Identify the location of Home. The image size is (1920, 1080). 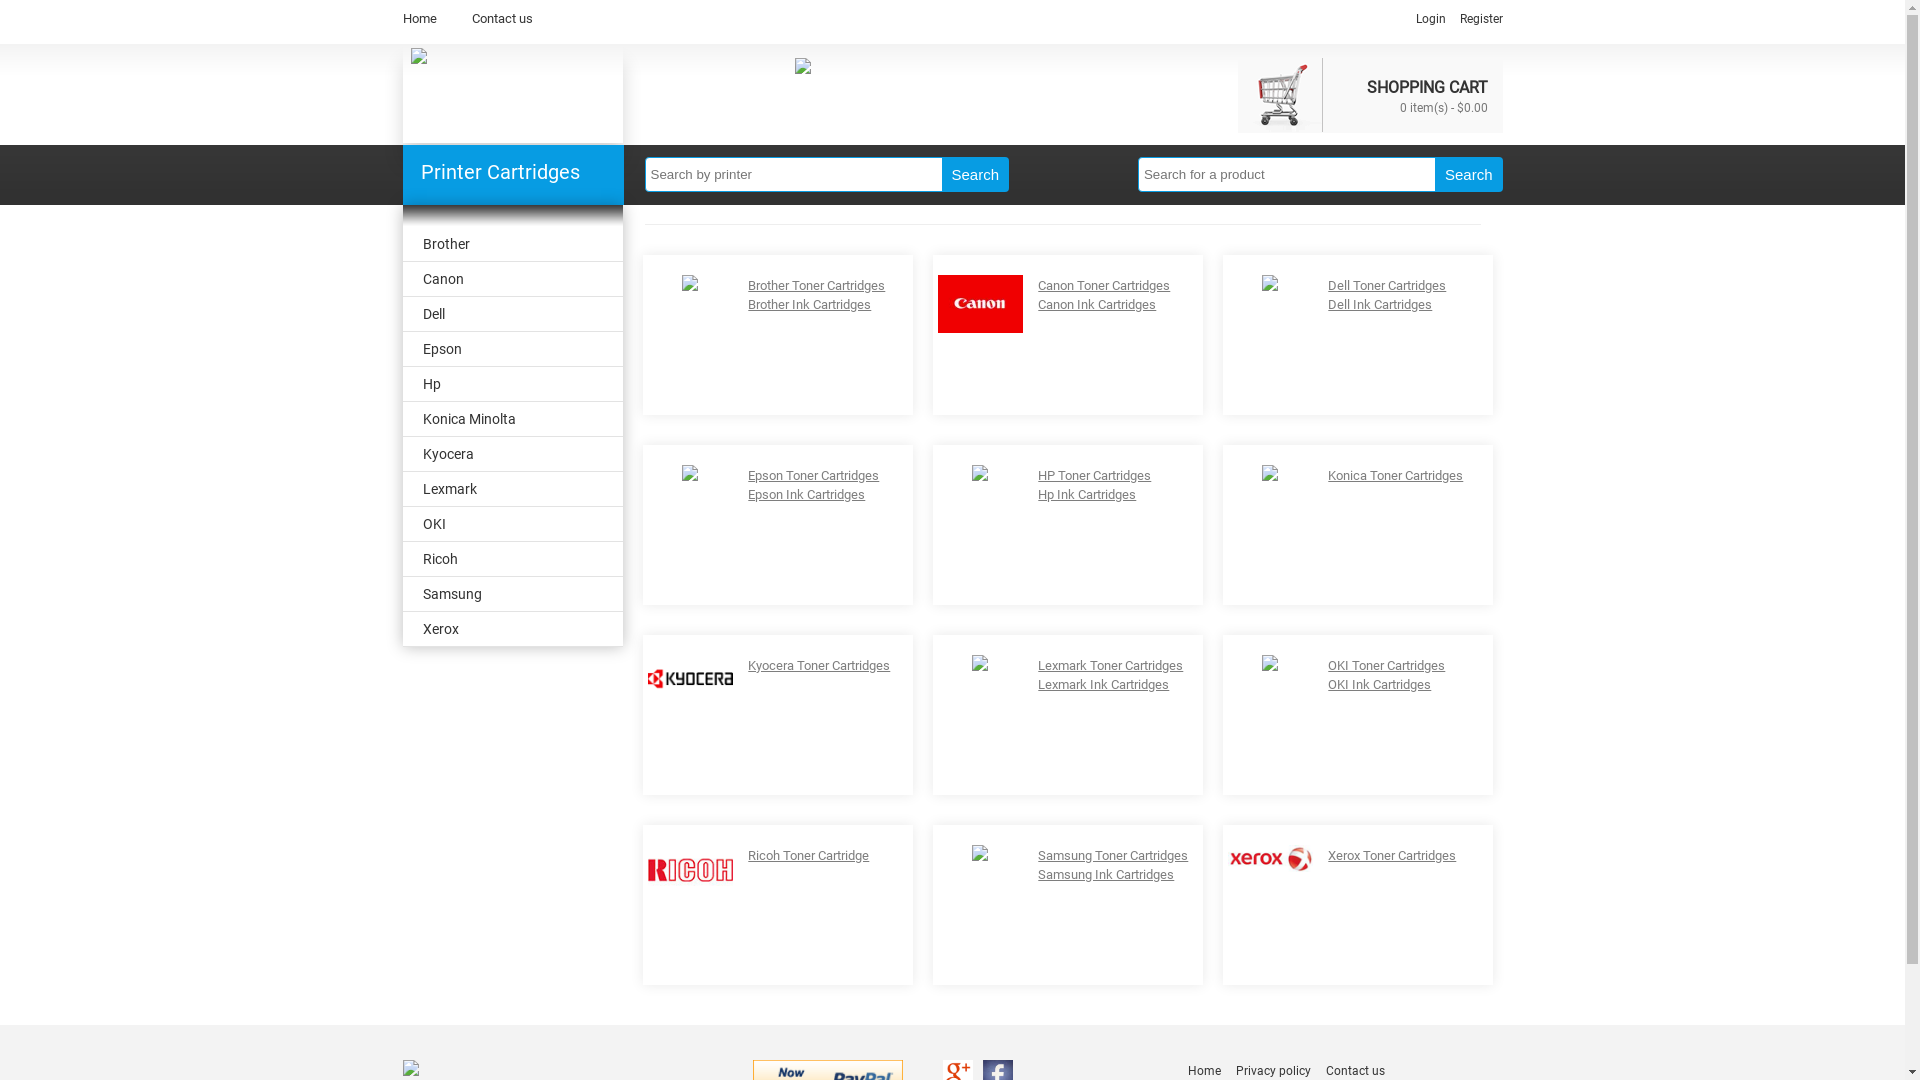
(1204, 1071).